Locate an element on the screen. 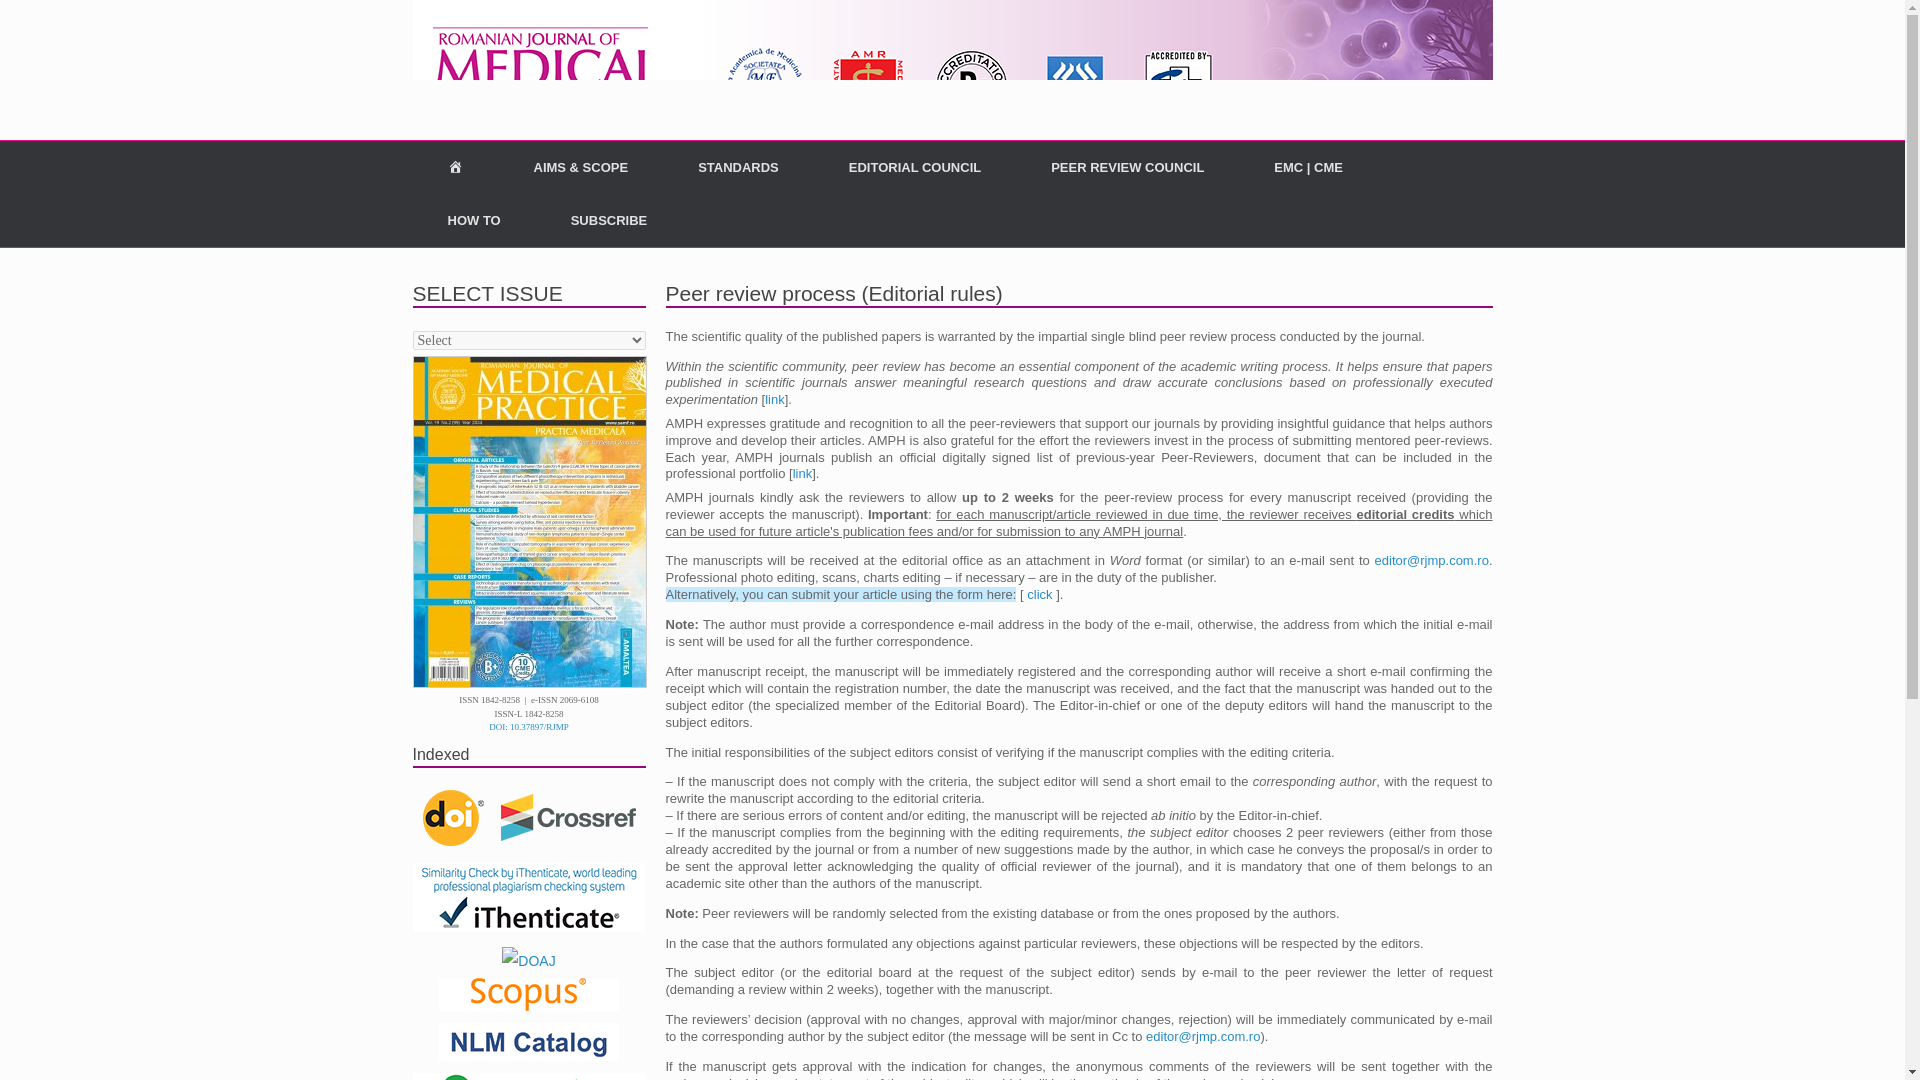  link is located at coordinates (802, 472).